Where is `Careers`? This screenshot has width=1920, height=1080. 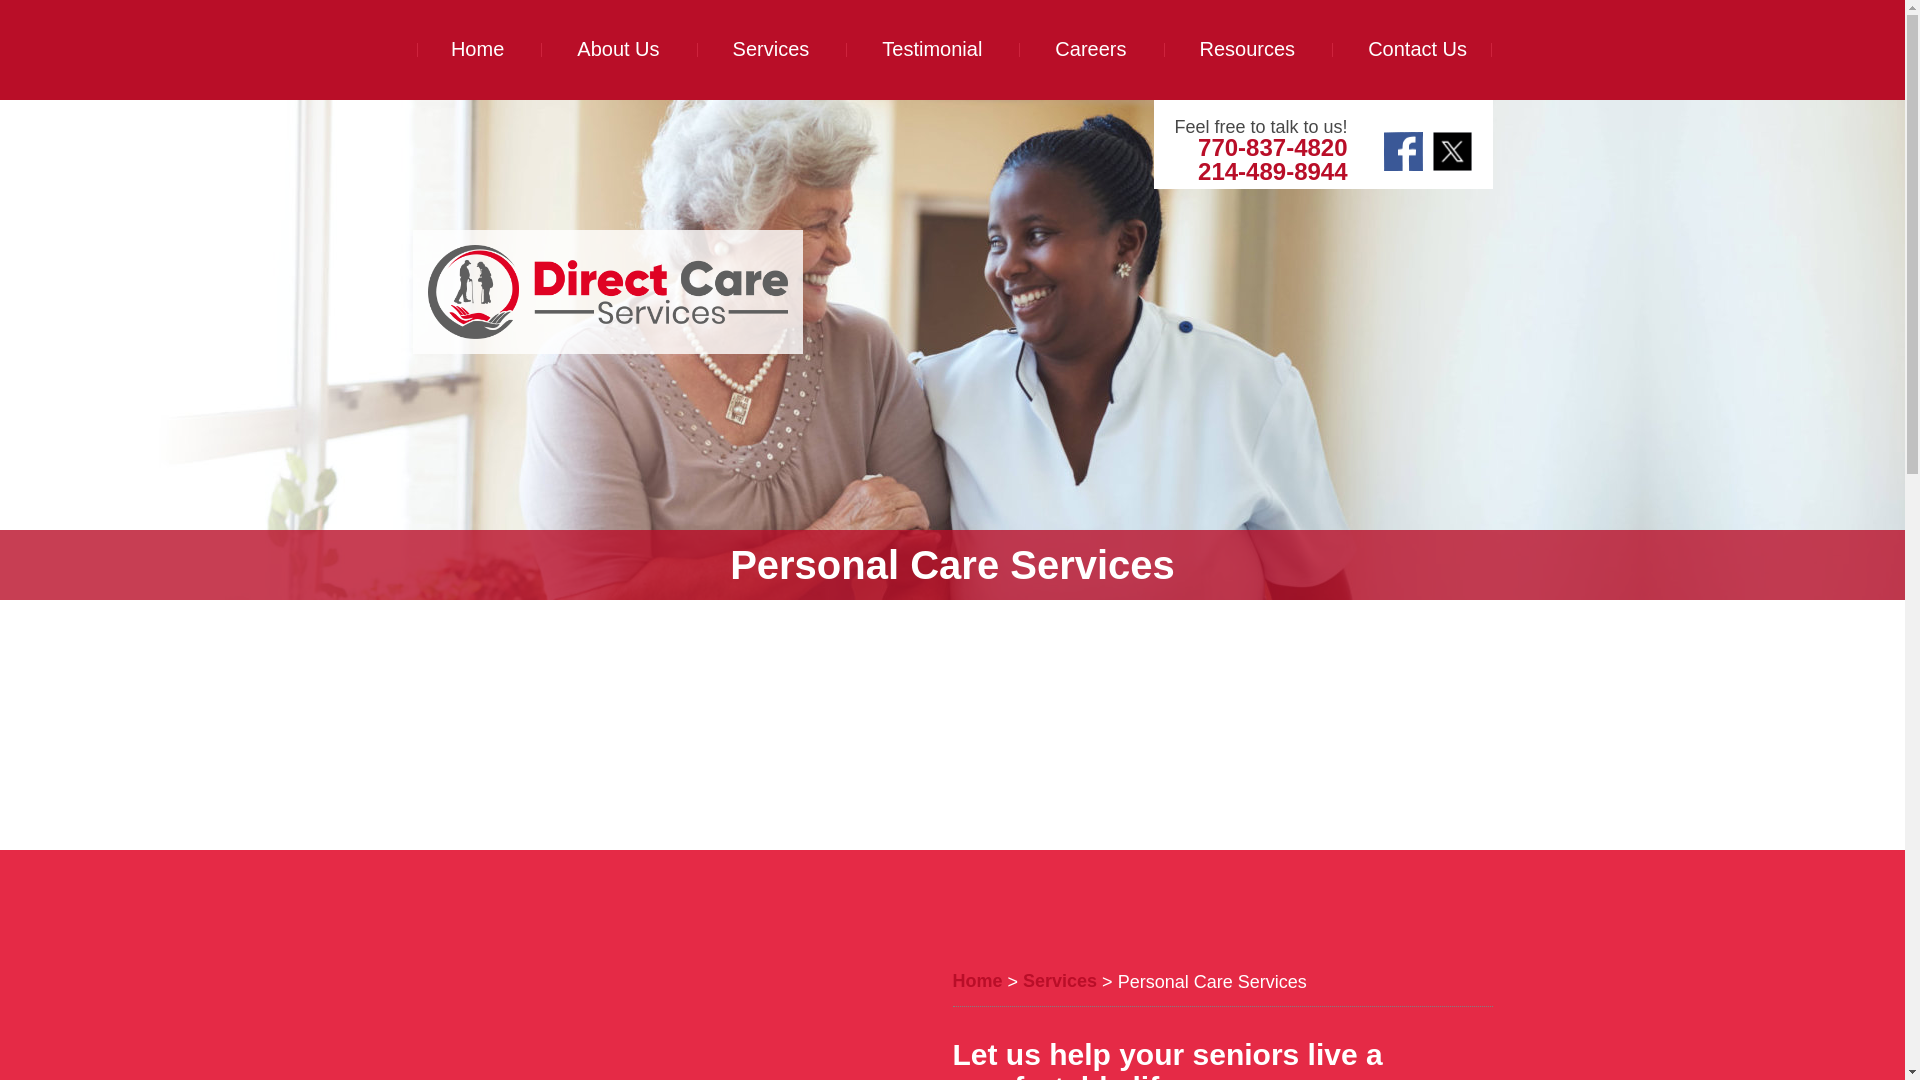
Careers is located at coordinates (1090, 49).